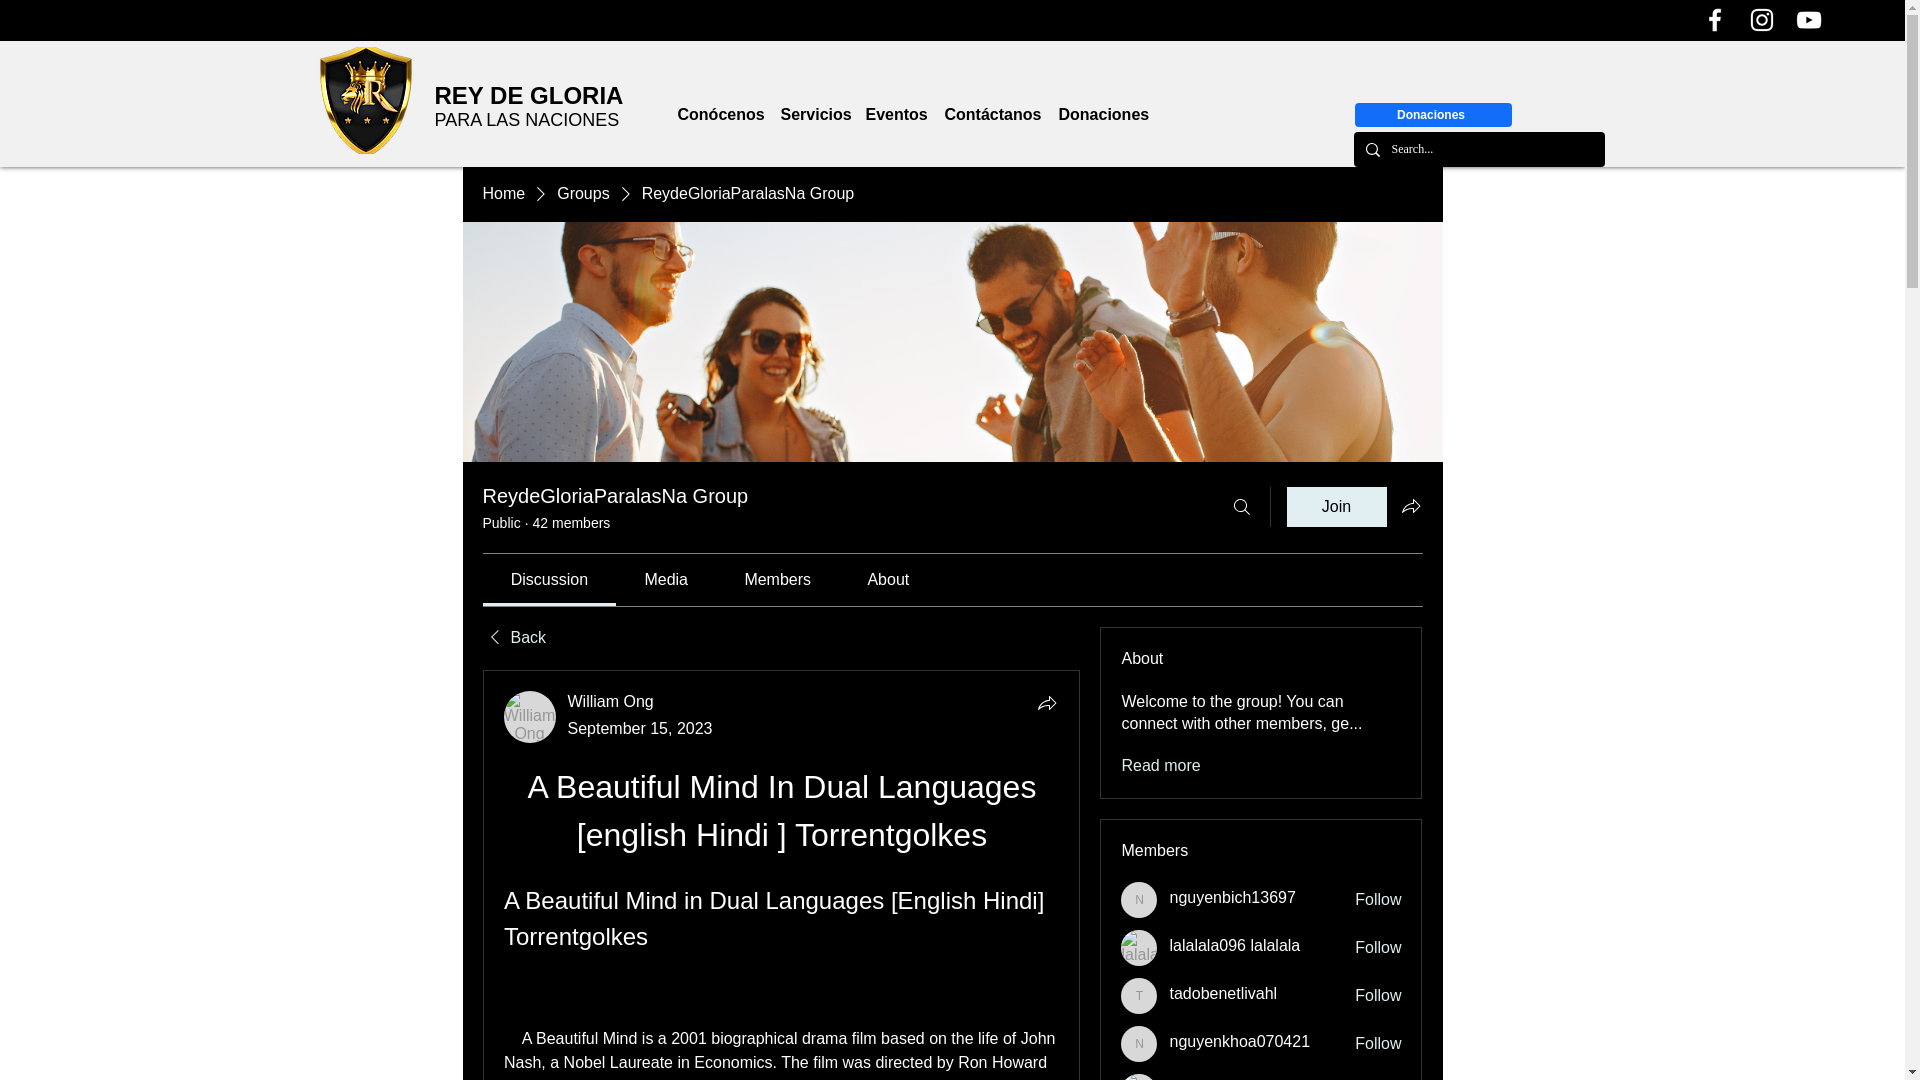  Describe the element at coordinates (1160, 765) in the screenshot. I see `Read more` at that location.